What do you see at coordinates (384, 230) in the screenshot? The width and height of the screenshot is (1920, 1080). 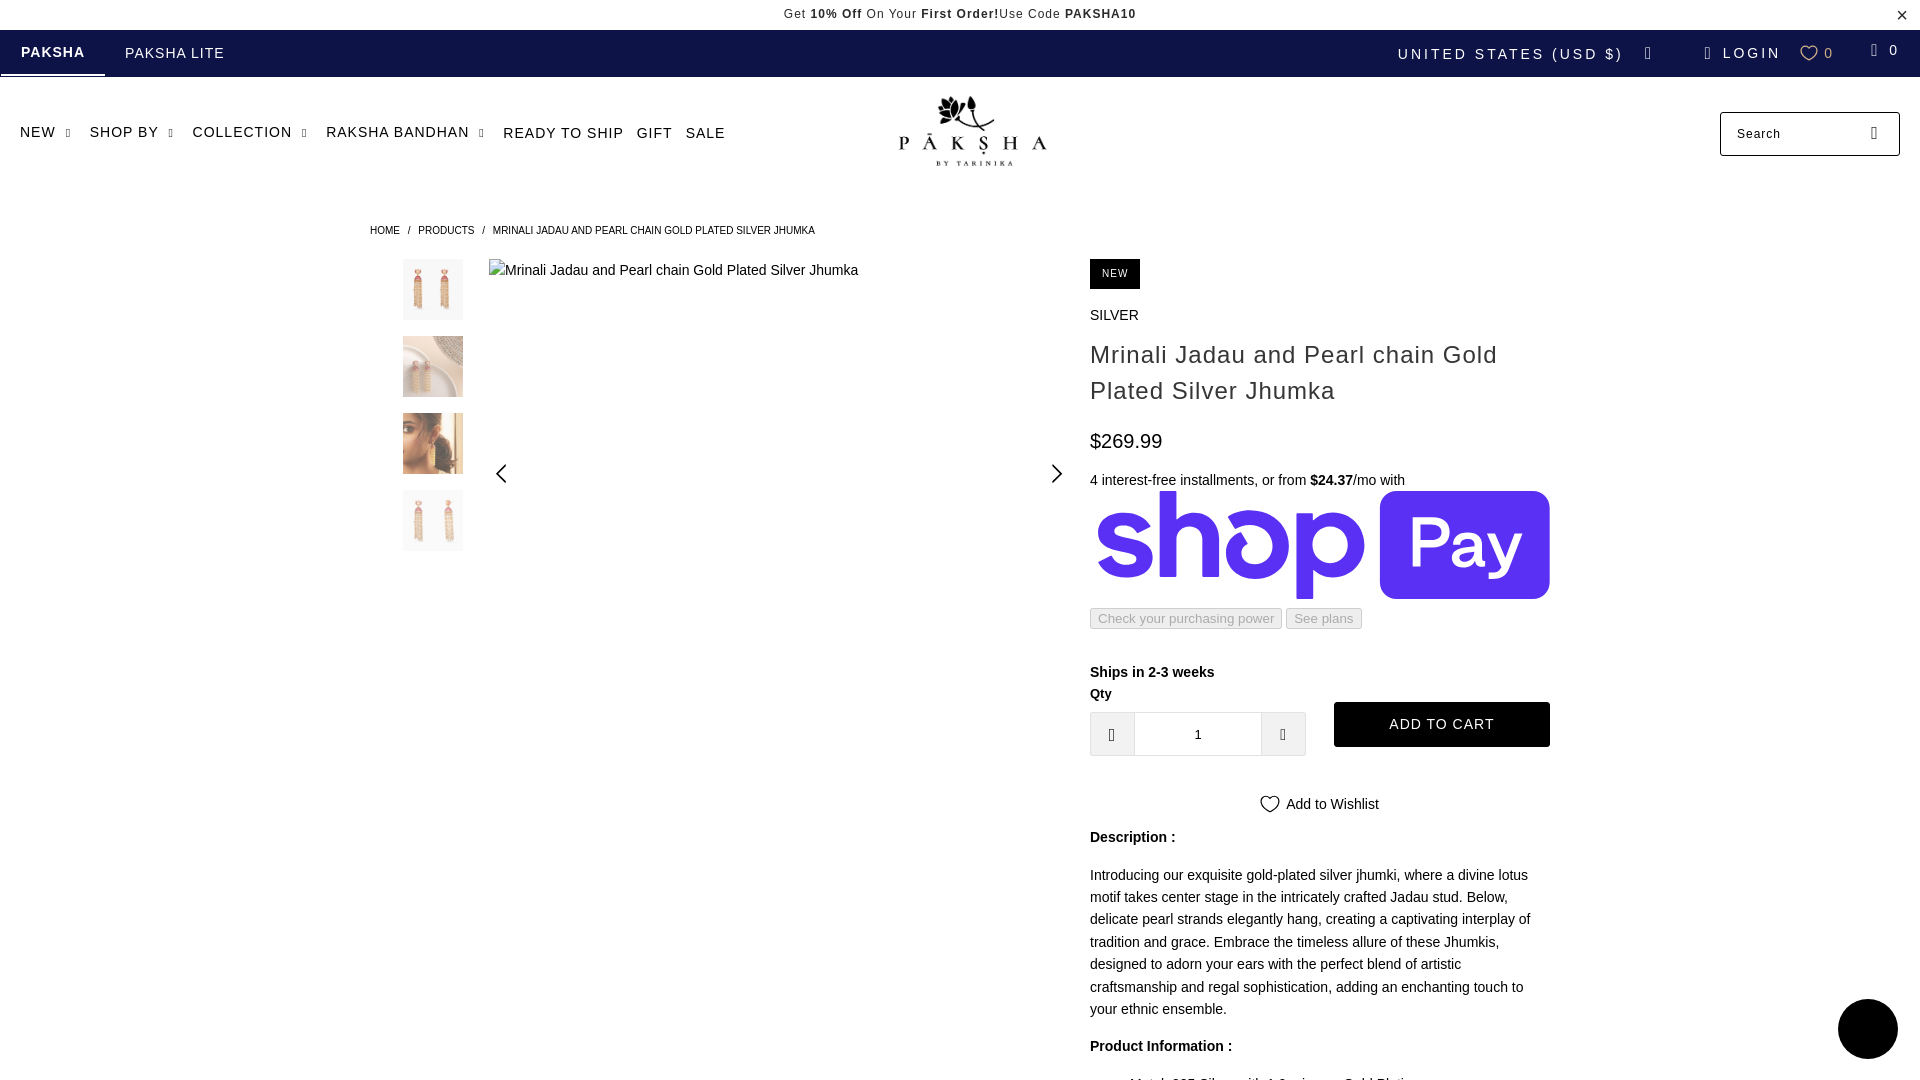 I see `Paksha` at bounding box center [384, 230].